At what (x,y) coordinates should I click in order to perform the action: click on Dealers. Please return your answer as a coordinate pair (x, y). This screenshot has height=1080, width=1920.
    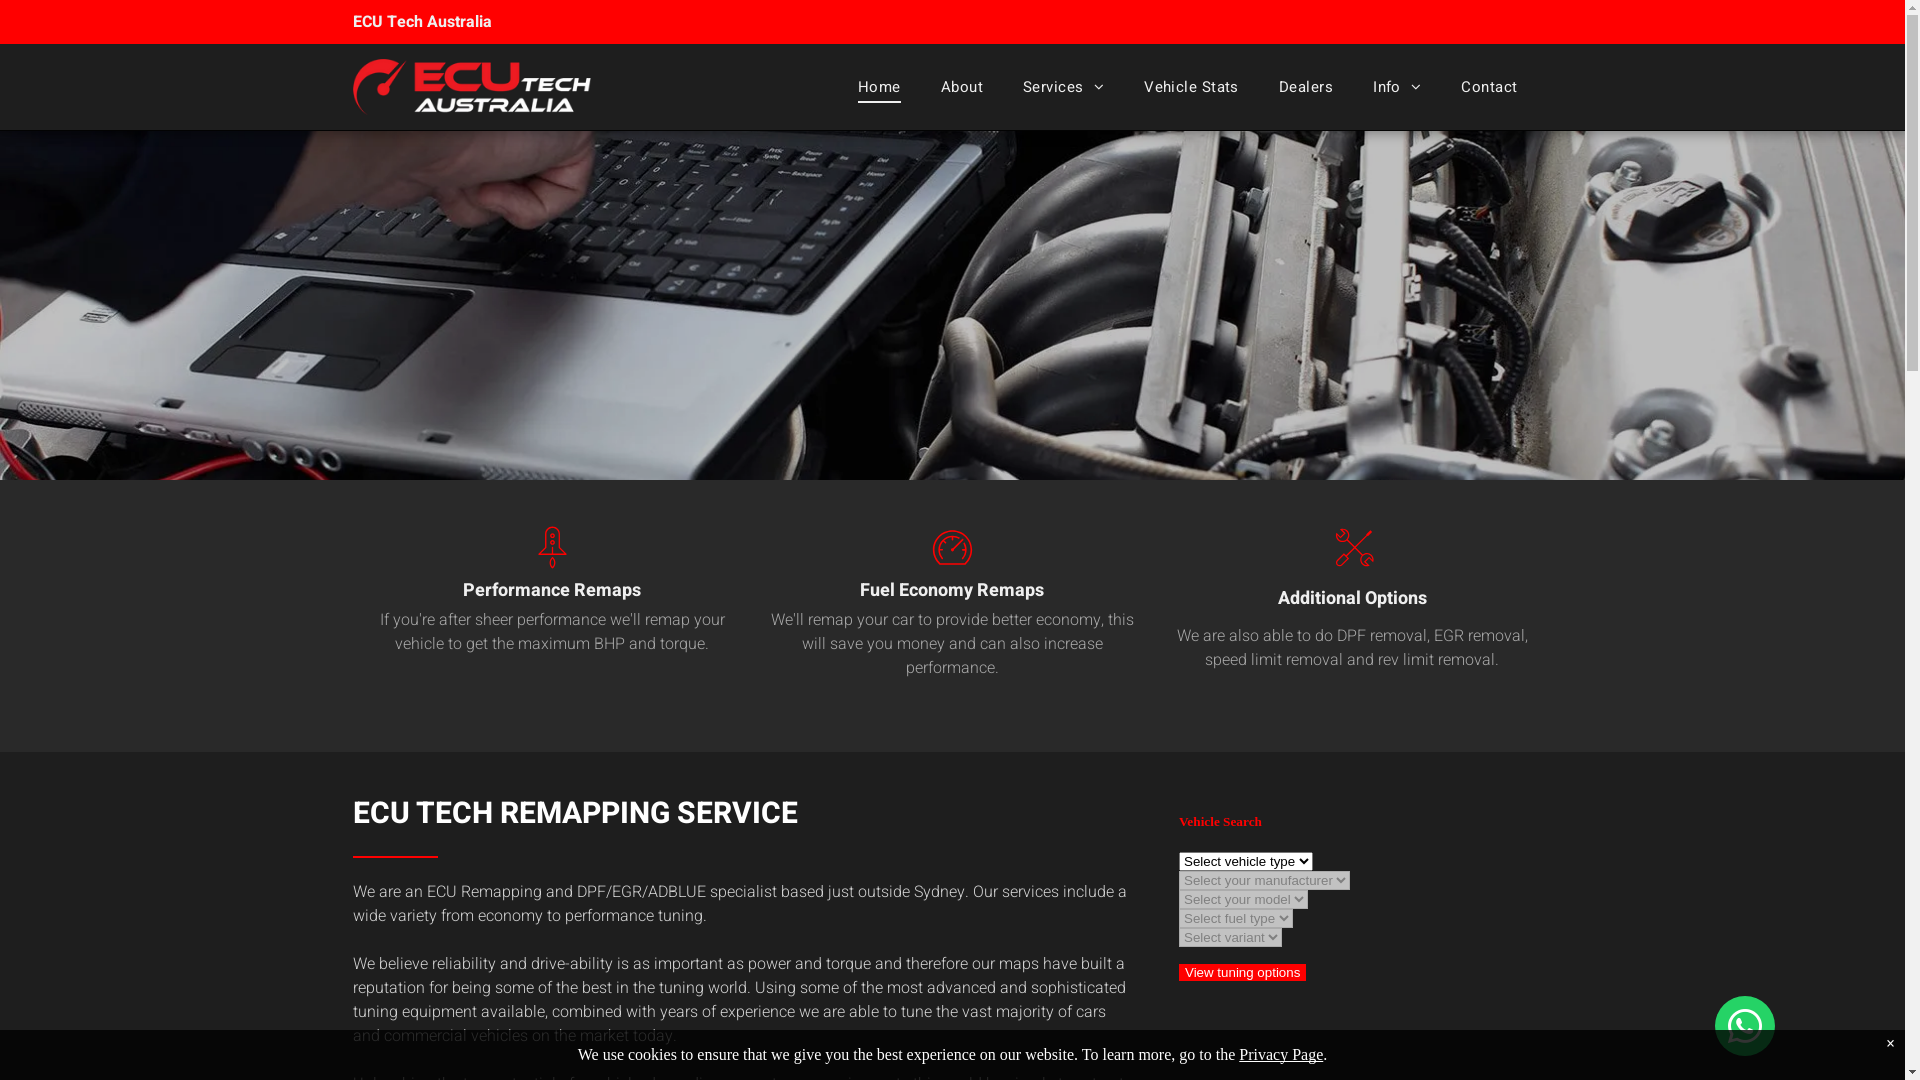
    Looking at the image, I should click on (1306, 87).